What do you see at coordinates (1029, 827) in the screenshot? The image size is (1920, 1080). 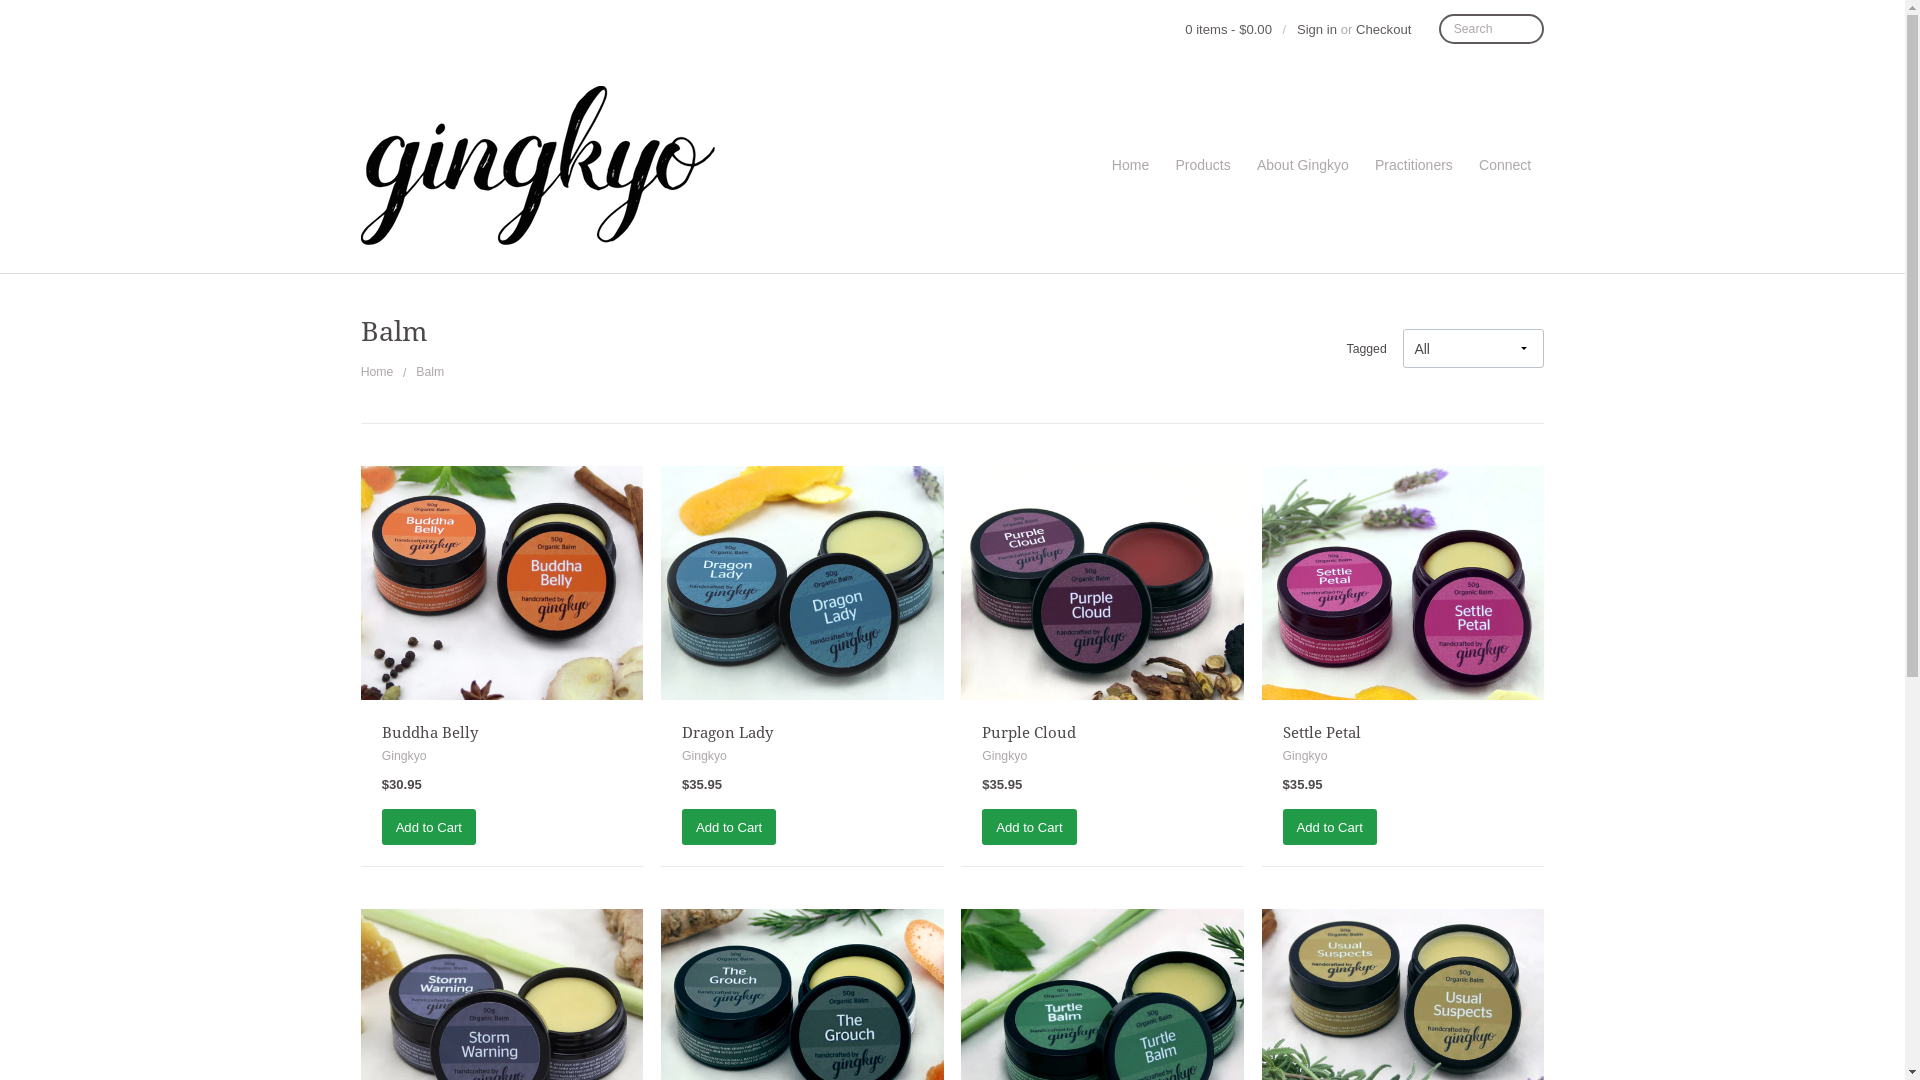 I see `Add to Cart` at bounding box center [1029, 827].